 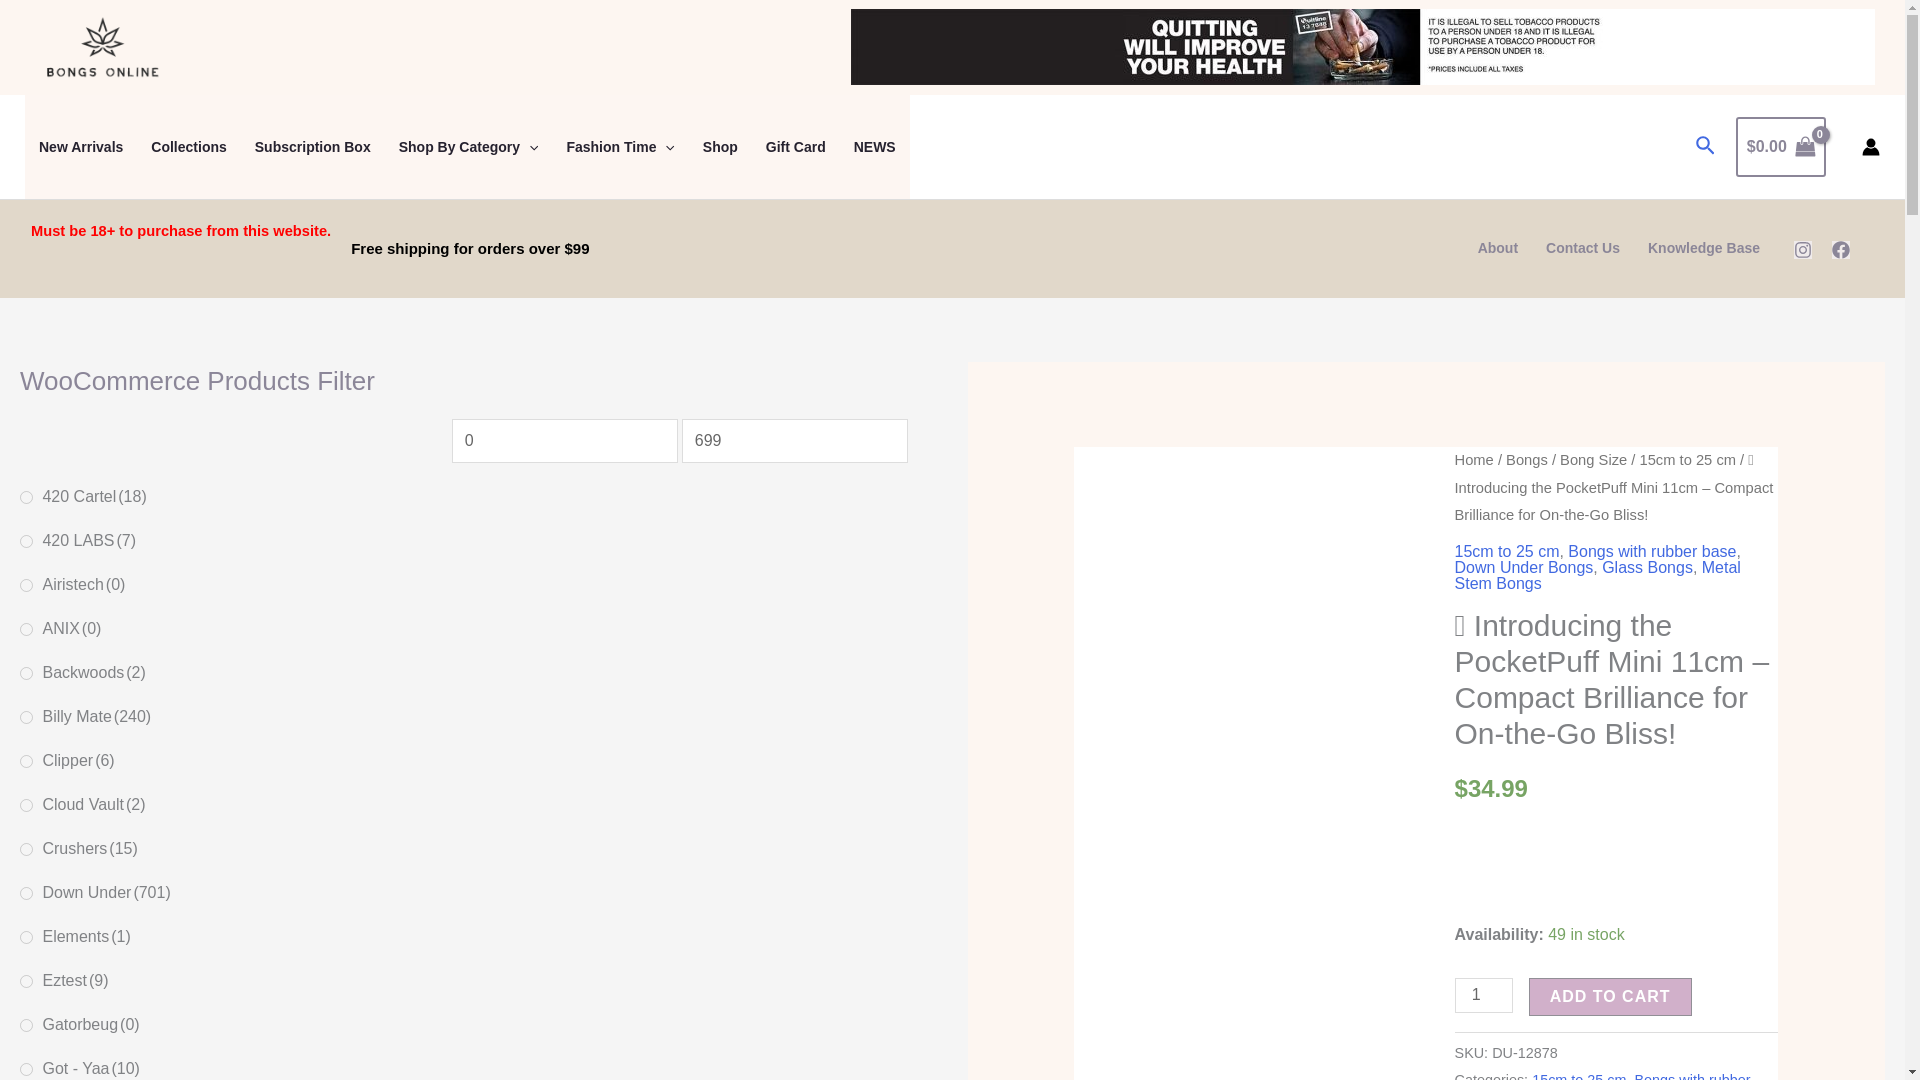 What do you see at coordinates (26, 716) in the screenshot?
I see `143` at bounding box center [26, 716].